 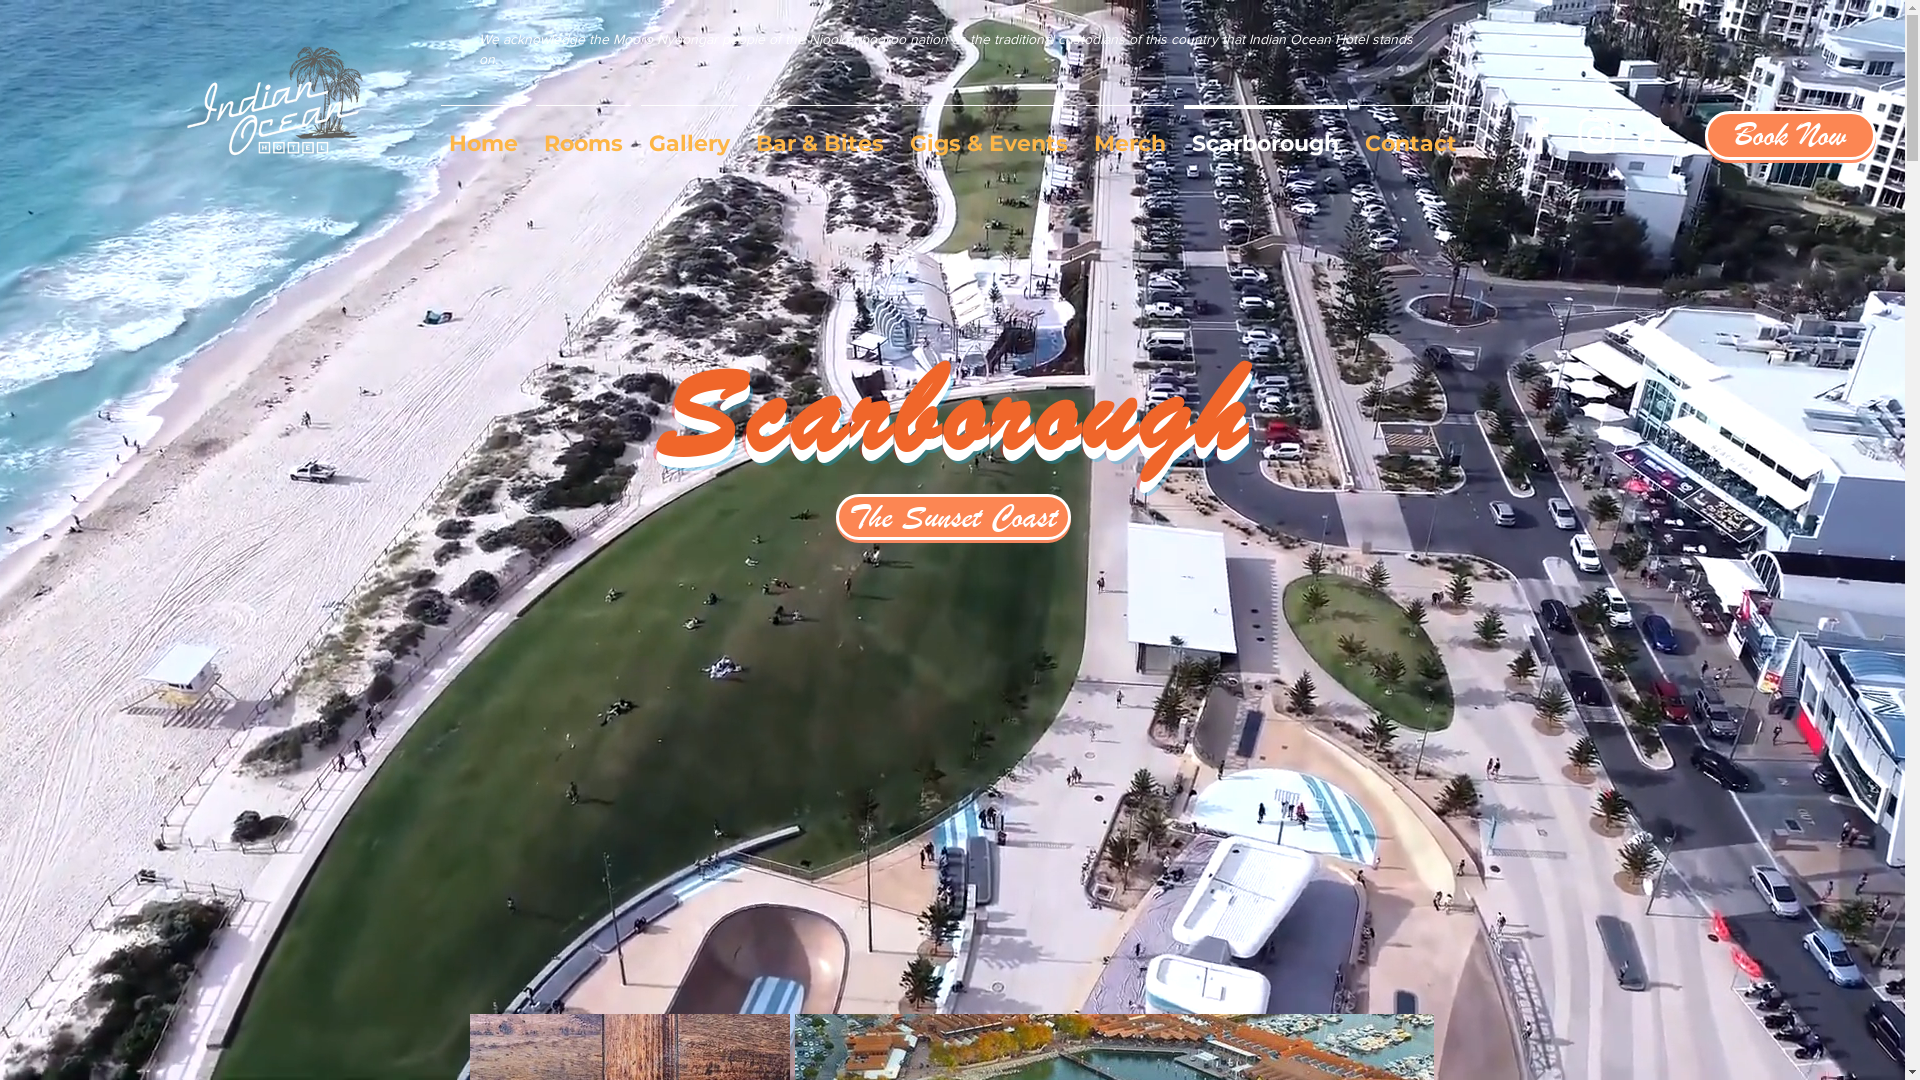 I want to click on The Sunset Coast, so click(x=954, y=517).